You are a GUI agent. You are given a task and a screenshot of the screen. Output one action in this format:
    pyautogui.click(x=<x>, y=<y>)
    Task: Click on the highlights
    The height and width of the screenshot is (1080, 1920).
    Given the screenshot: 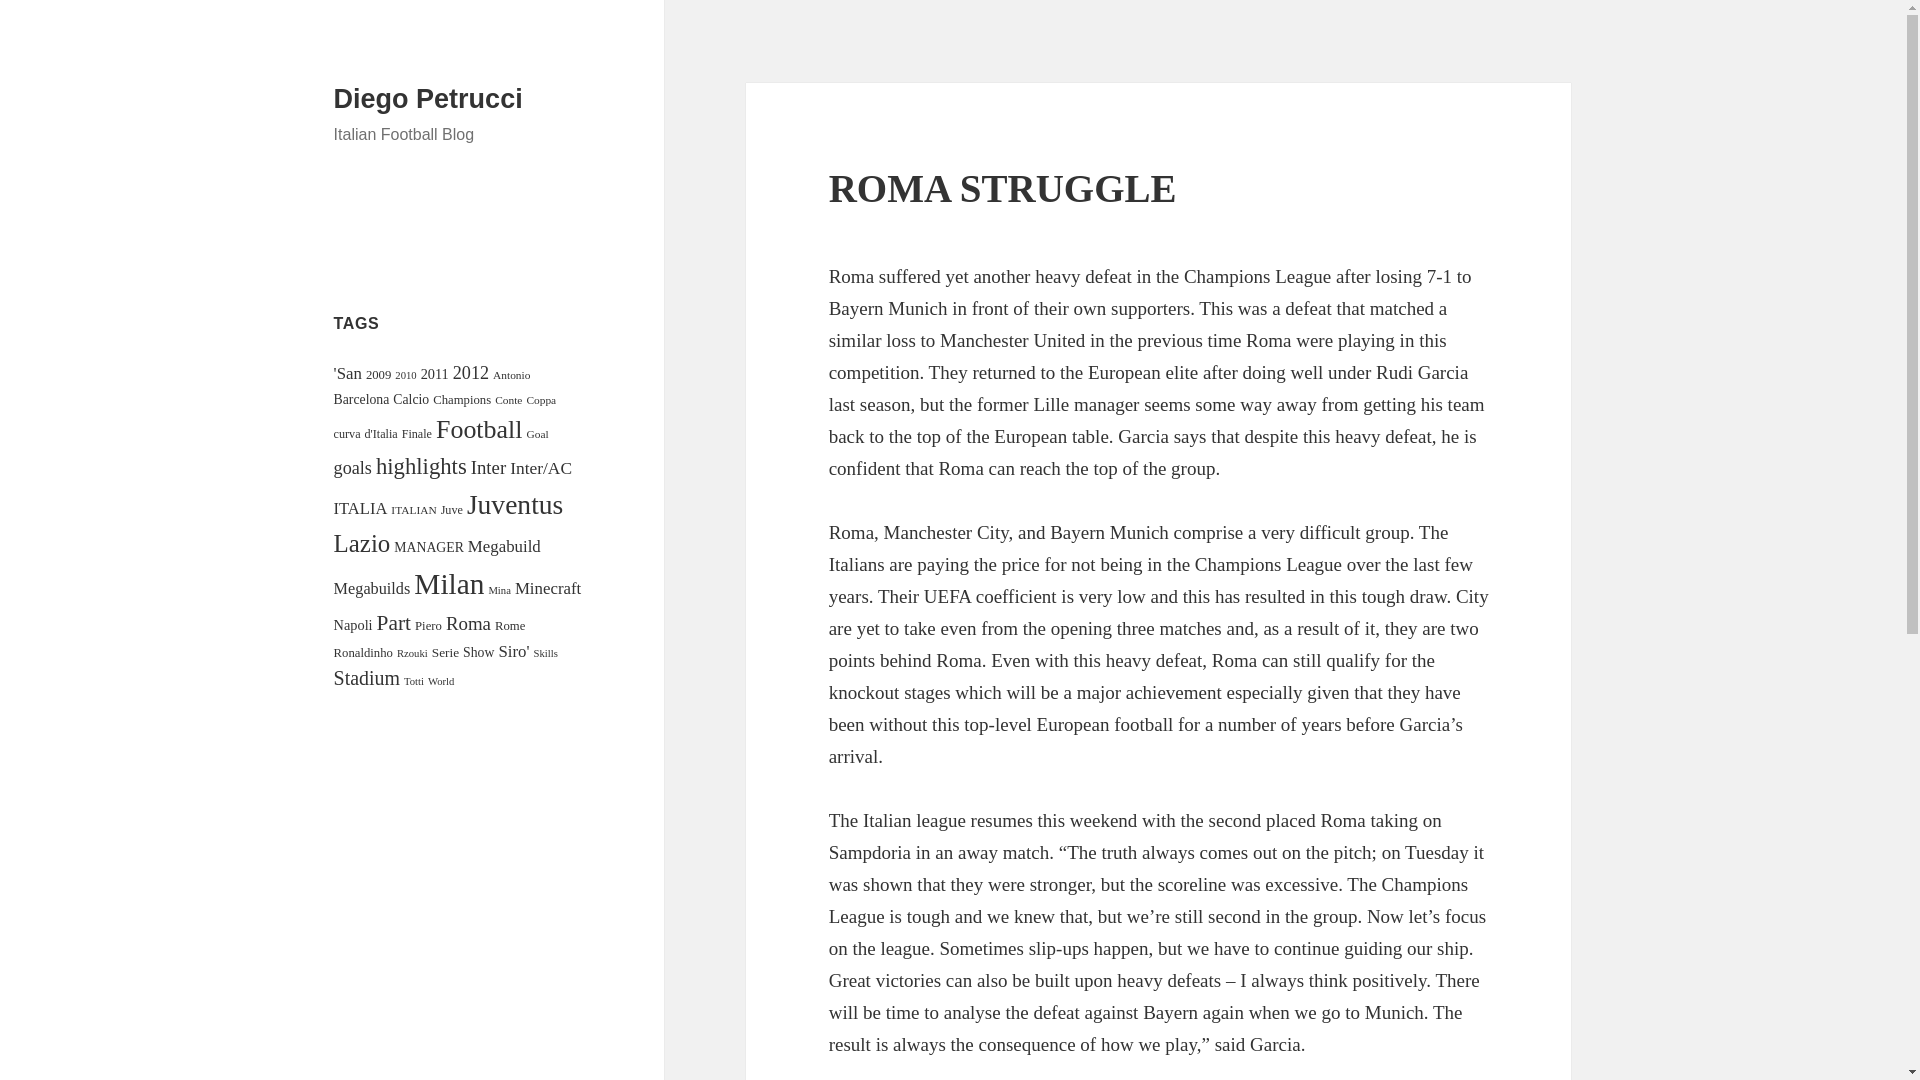 What is the action you would take?
    pyautogui.click(x=421, y=466)
    